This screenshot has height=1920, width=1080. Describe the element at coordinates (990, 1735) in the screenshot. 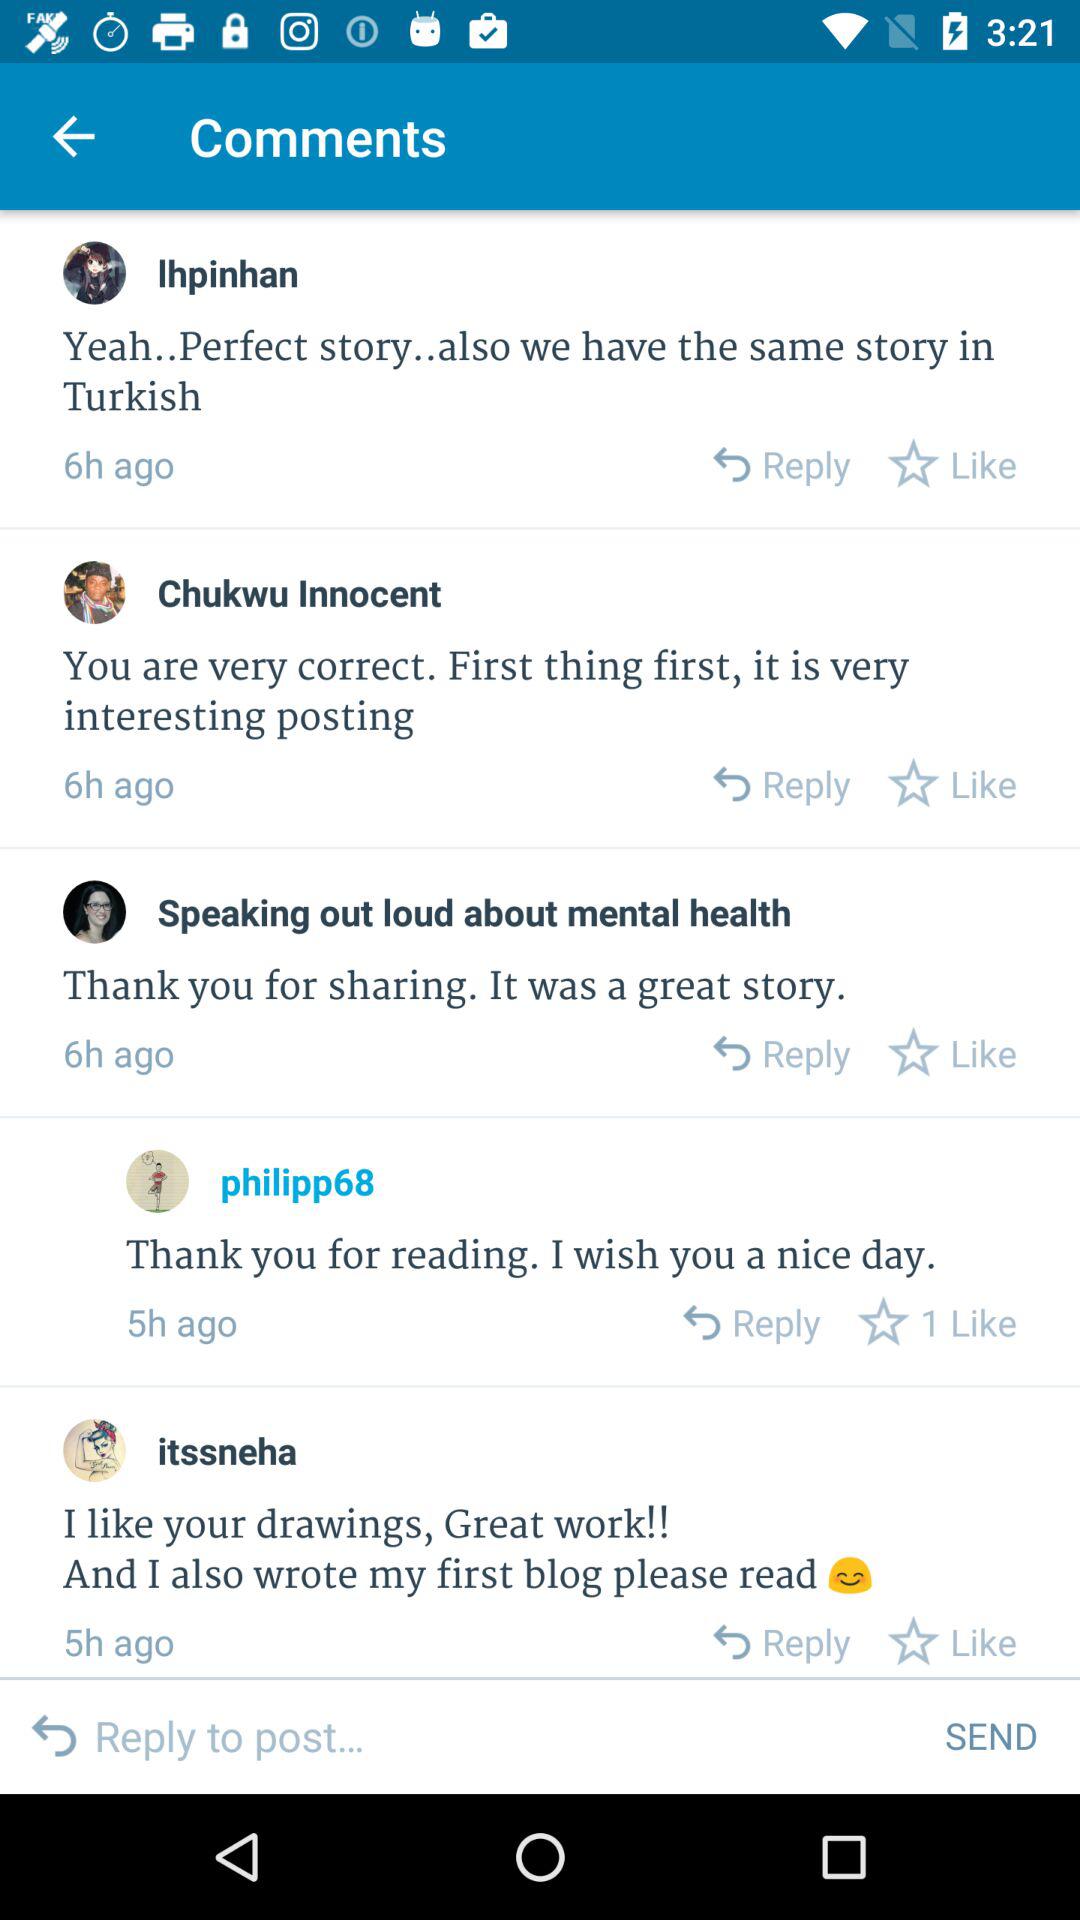

I see `scroll to send item` at that location.